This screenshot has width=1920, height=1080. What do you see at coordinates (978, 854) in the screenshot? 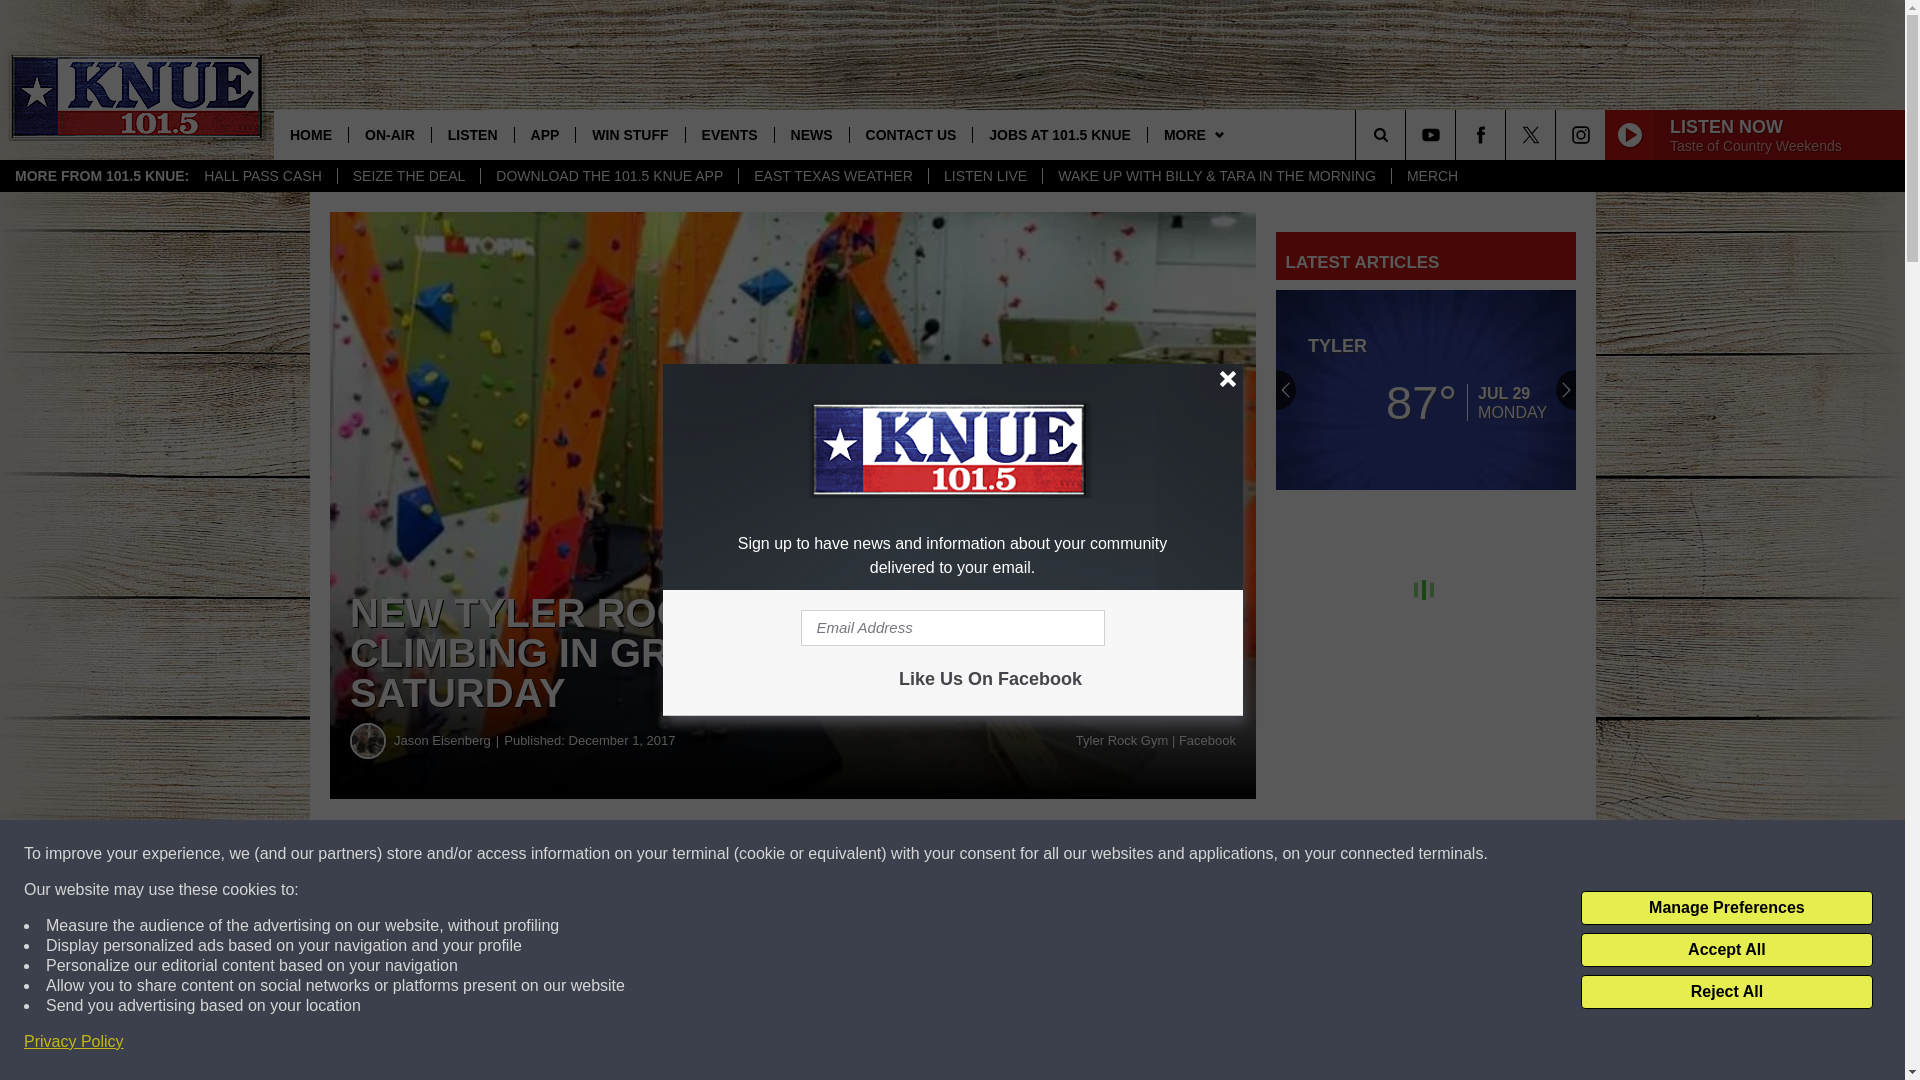
I see `Share on Twitter` at bounding box center [978, 854].